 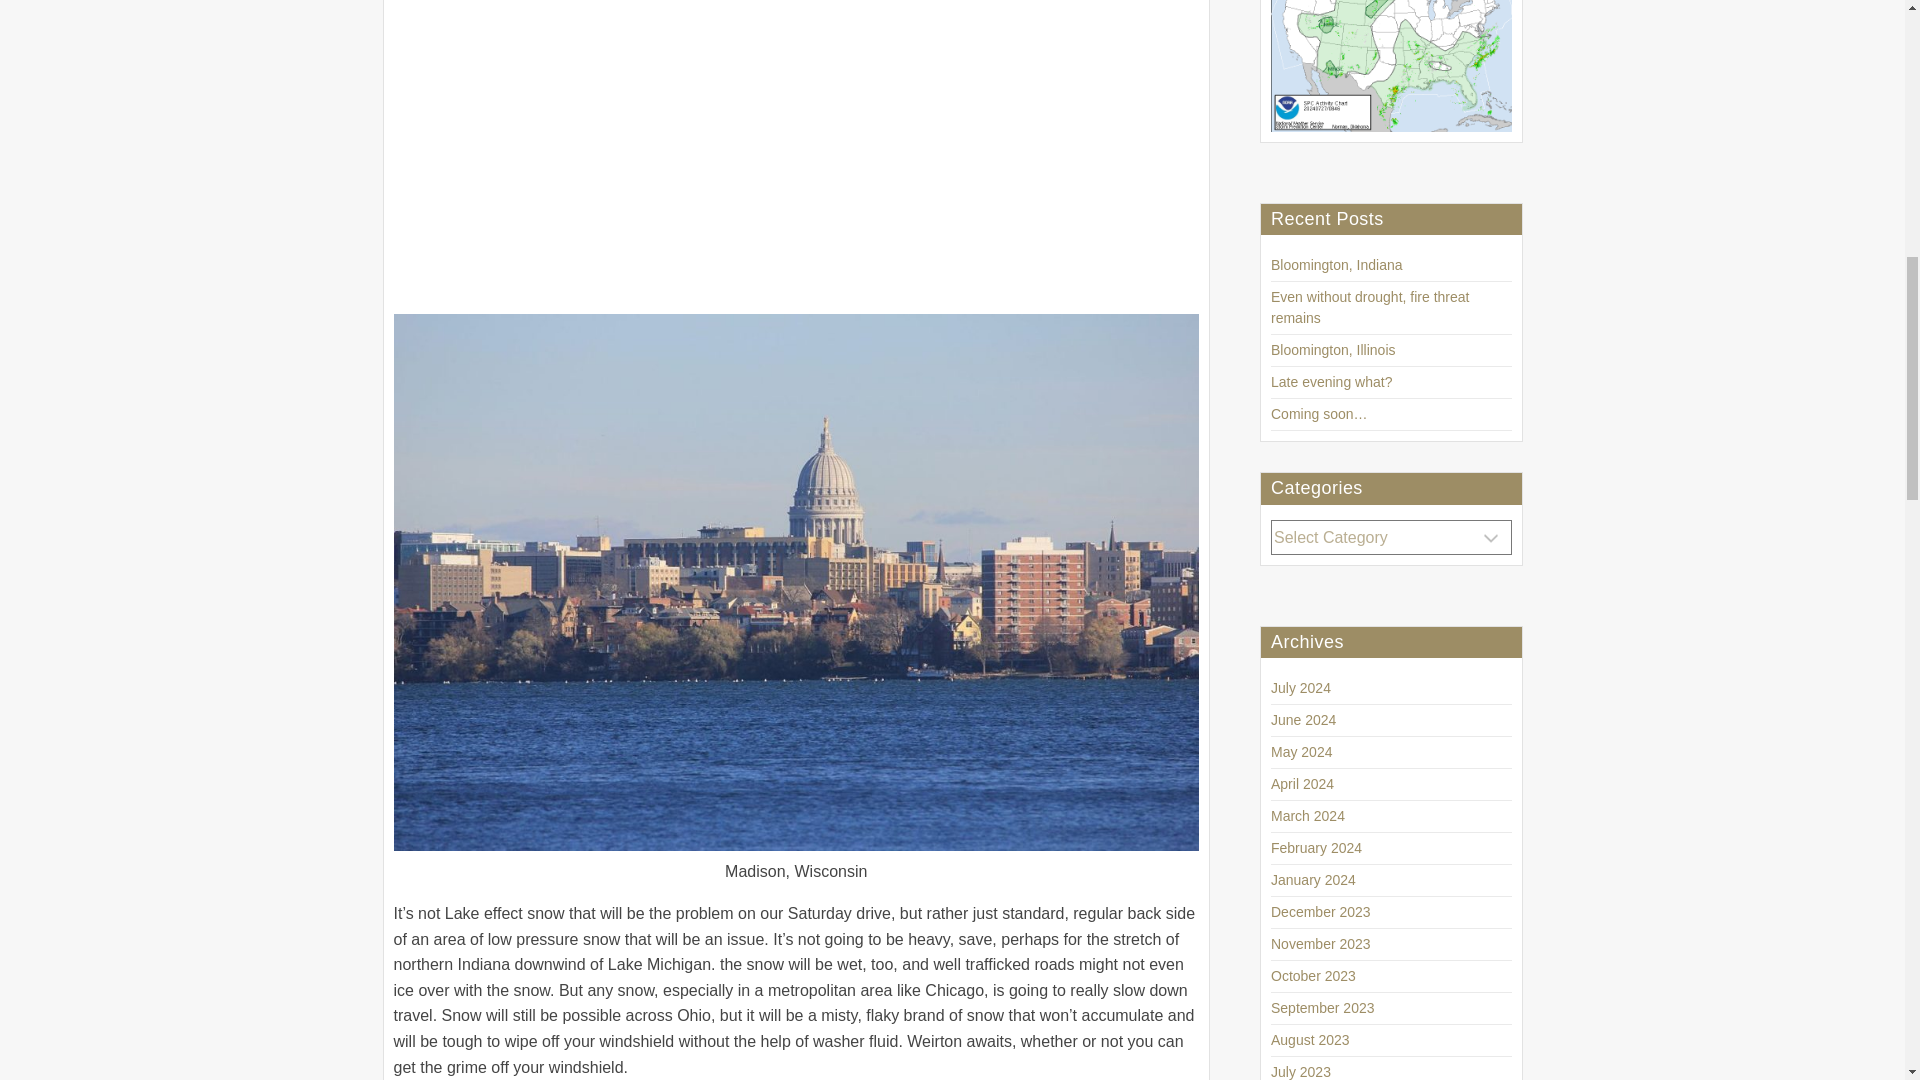 What do you see at coordinates (1322, 1008) in the screenshot?
I see `September 2023` at bounding box center [1322, 1008].